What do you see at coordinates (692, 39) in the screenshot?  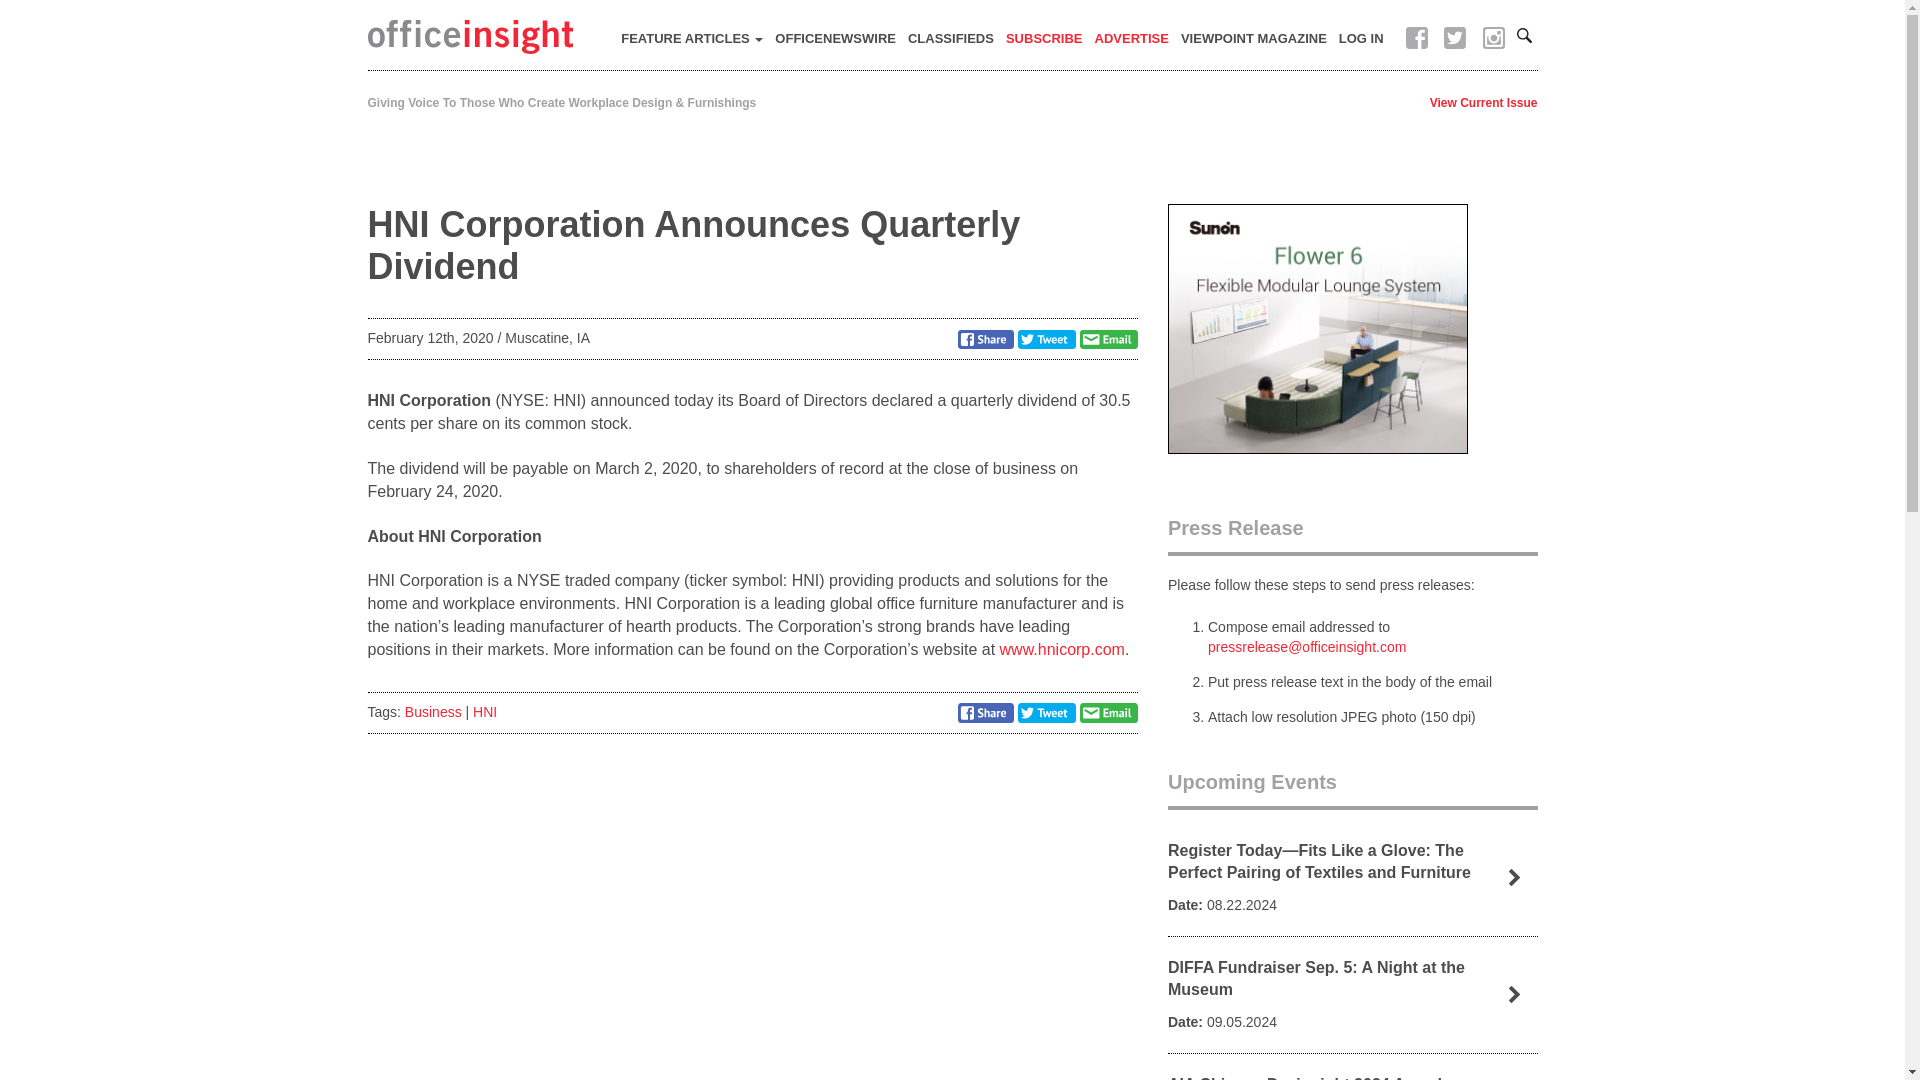 I see `FEATURE ARTICLES` at bounding box center [692, 39].